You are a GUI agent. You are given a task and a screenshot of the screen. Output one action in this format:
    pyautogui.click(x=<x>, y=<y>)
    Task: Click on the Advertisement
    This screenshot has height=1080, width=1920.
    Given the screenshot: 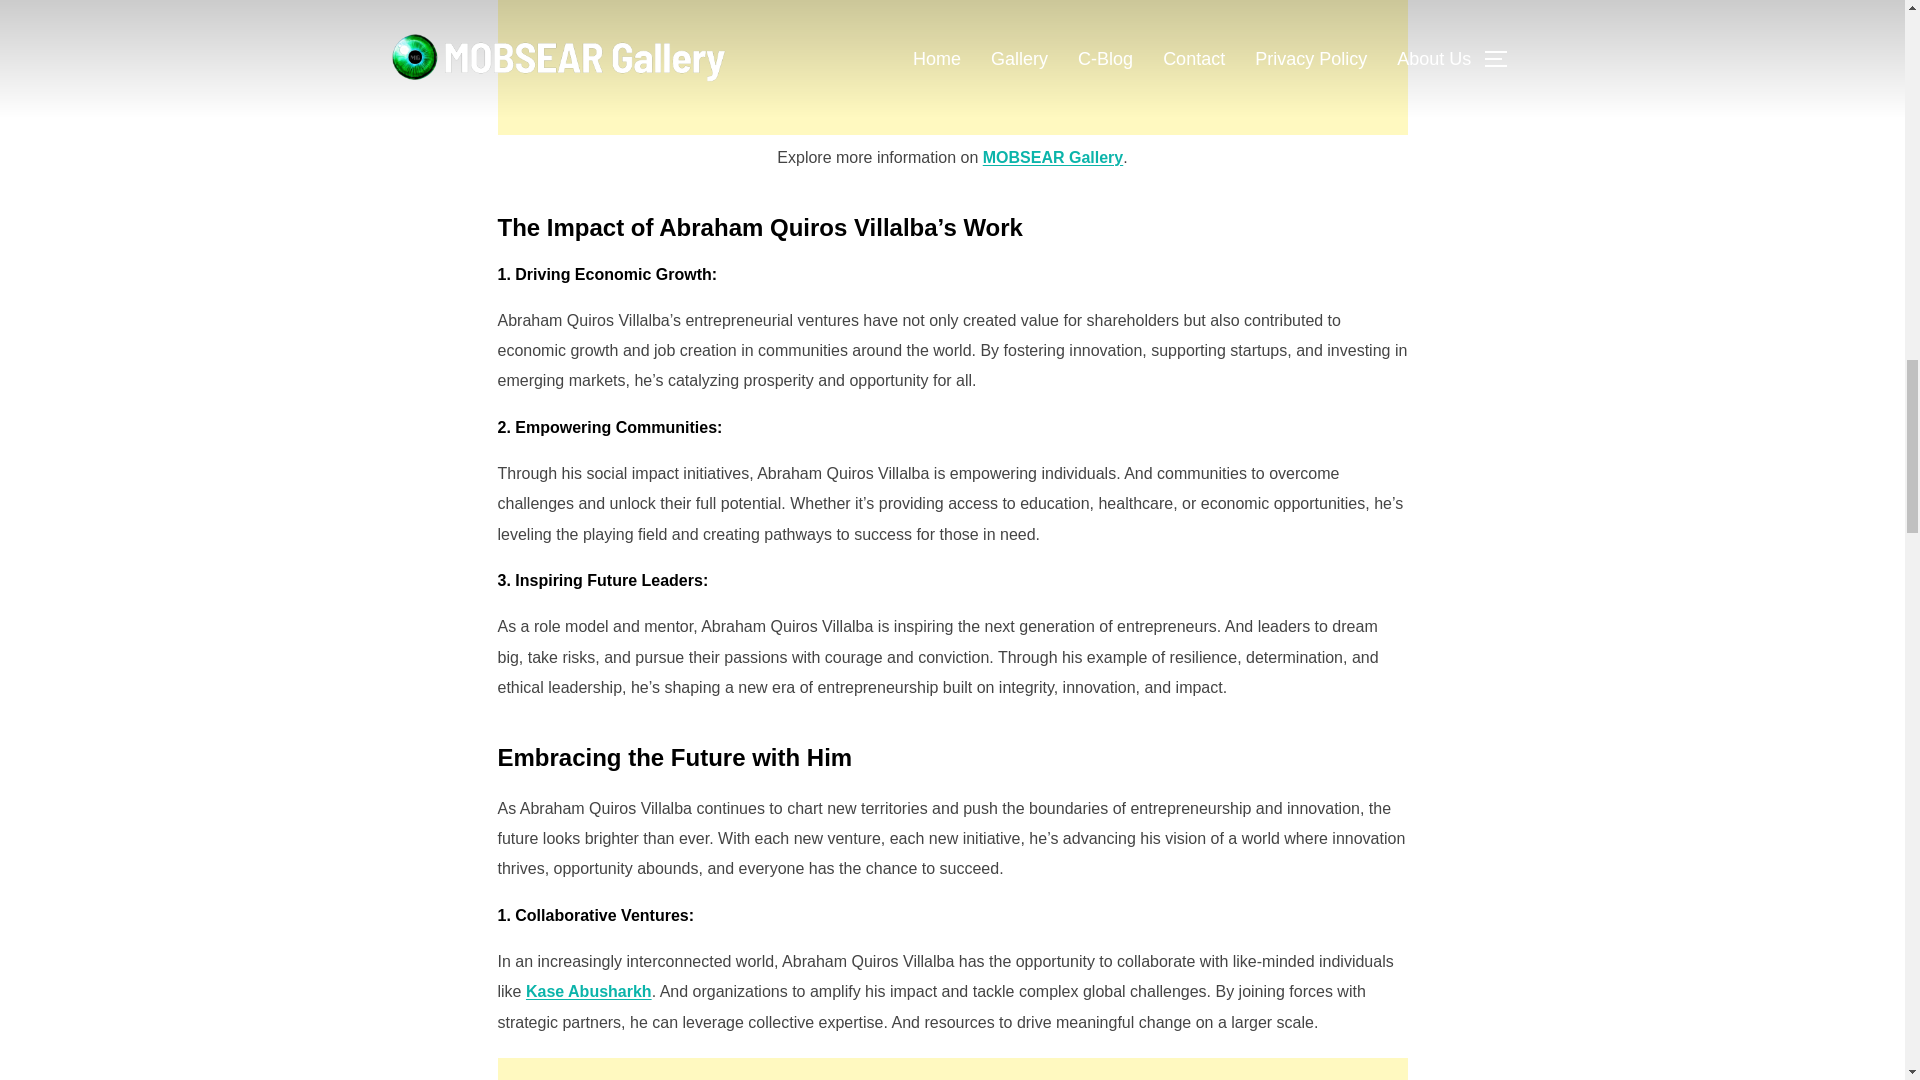 What is the action you would take?
    pyautogui.click(x=952, y=68)
    